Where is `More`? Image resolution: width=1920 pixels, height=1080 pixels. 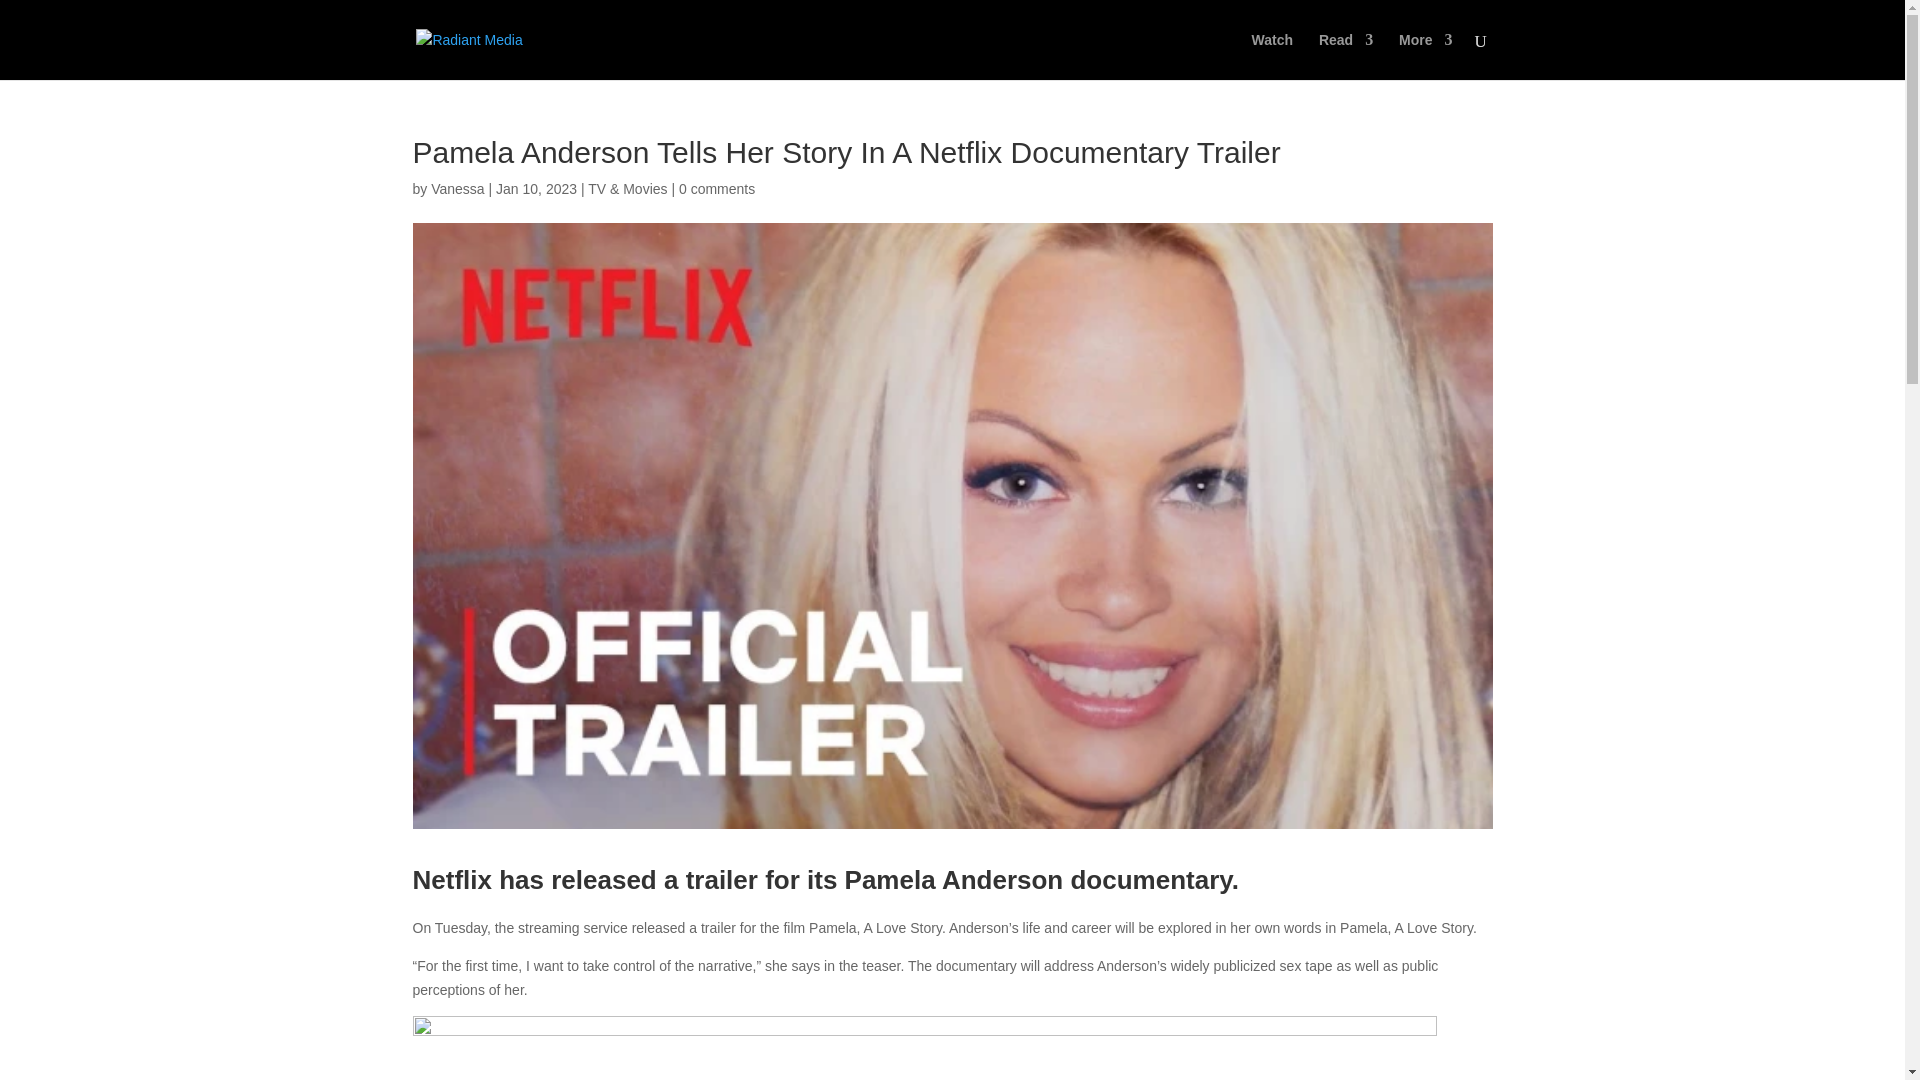
More is located at coordinates (1425, 56).